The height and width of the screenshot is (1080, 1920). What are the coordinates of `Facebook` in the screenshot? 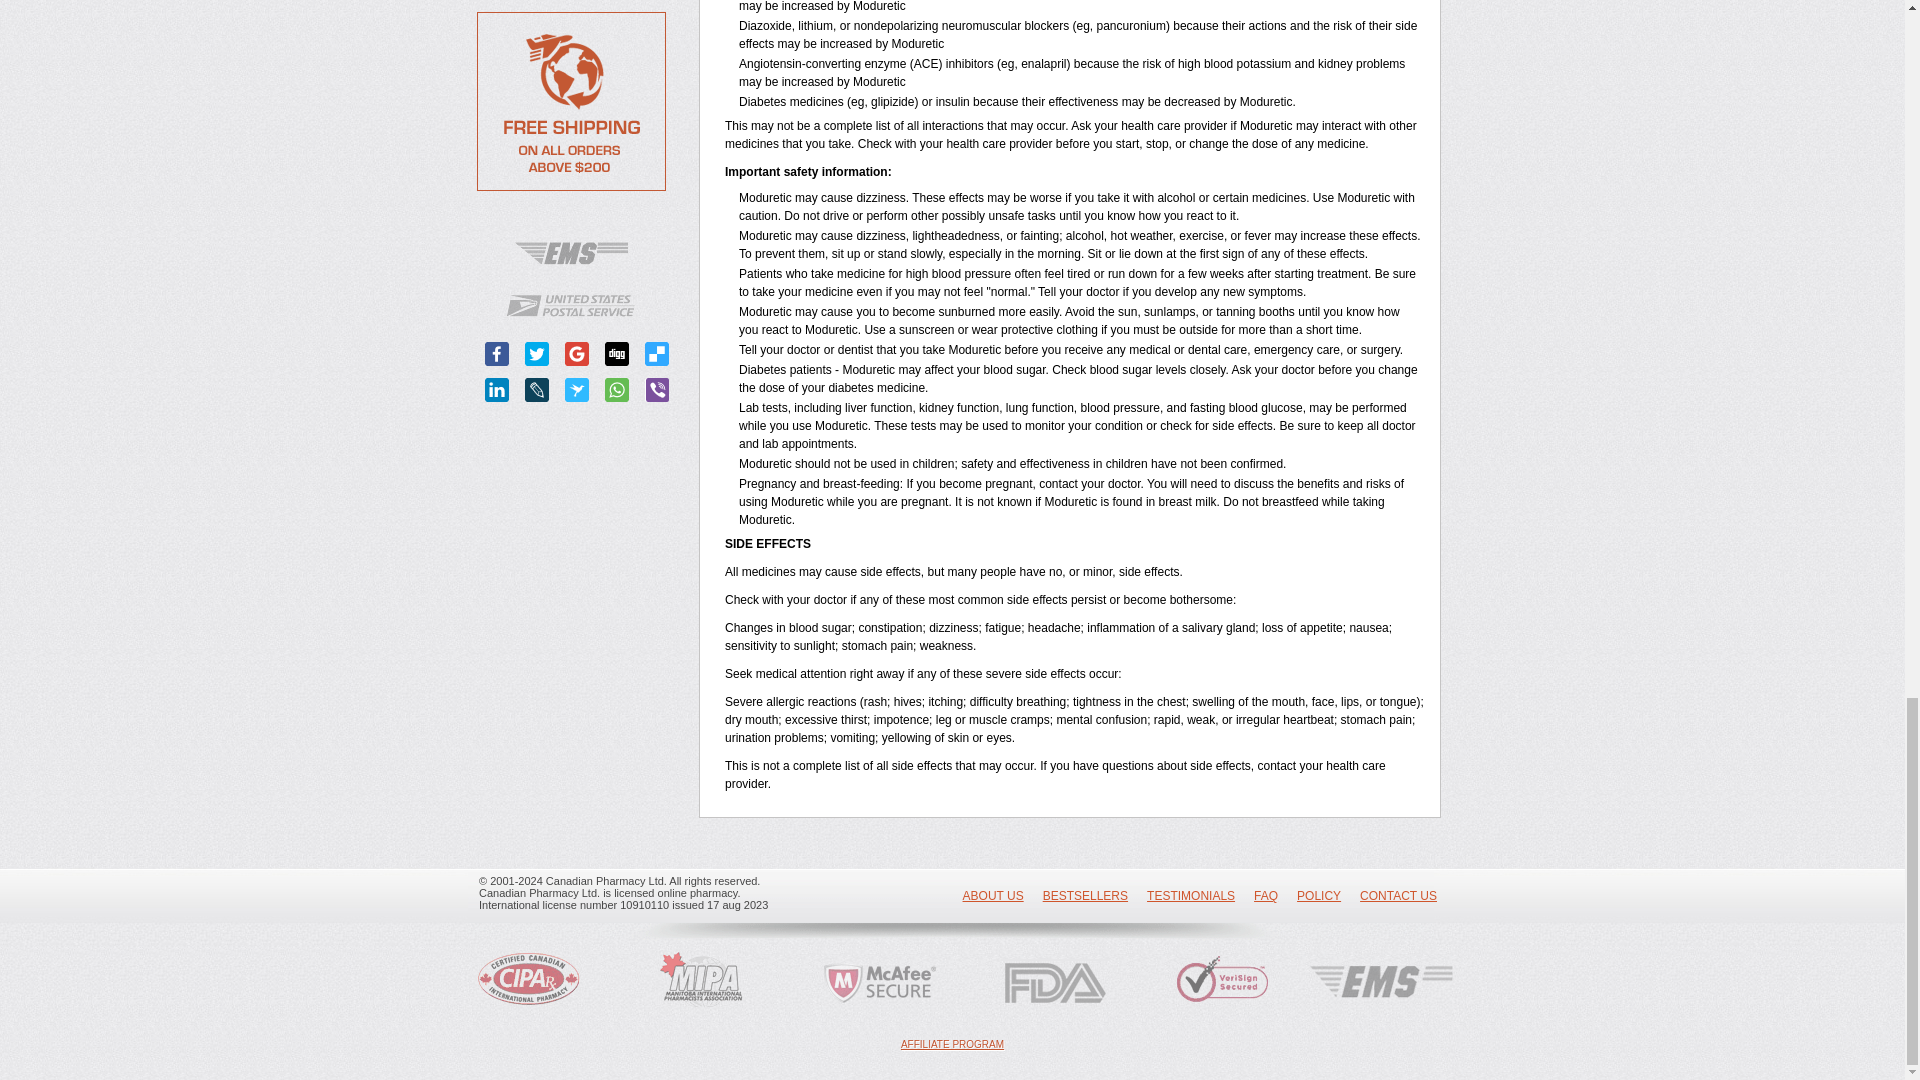 It's located at (496, 354).